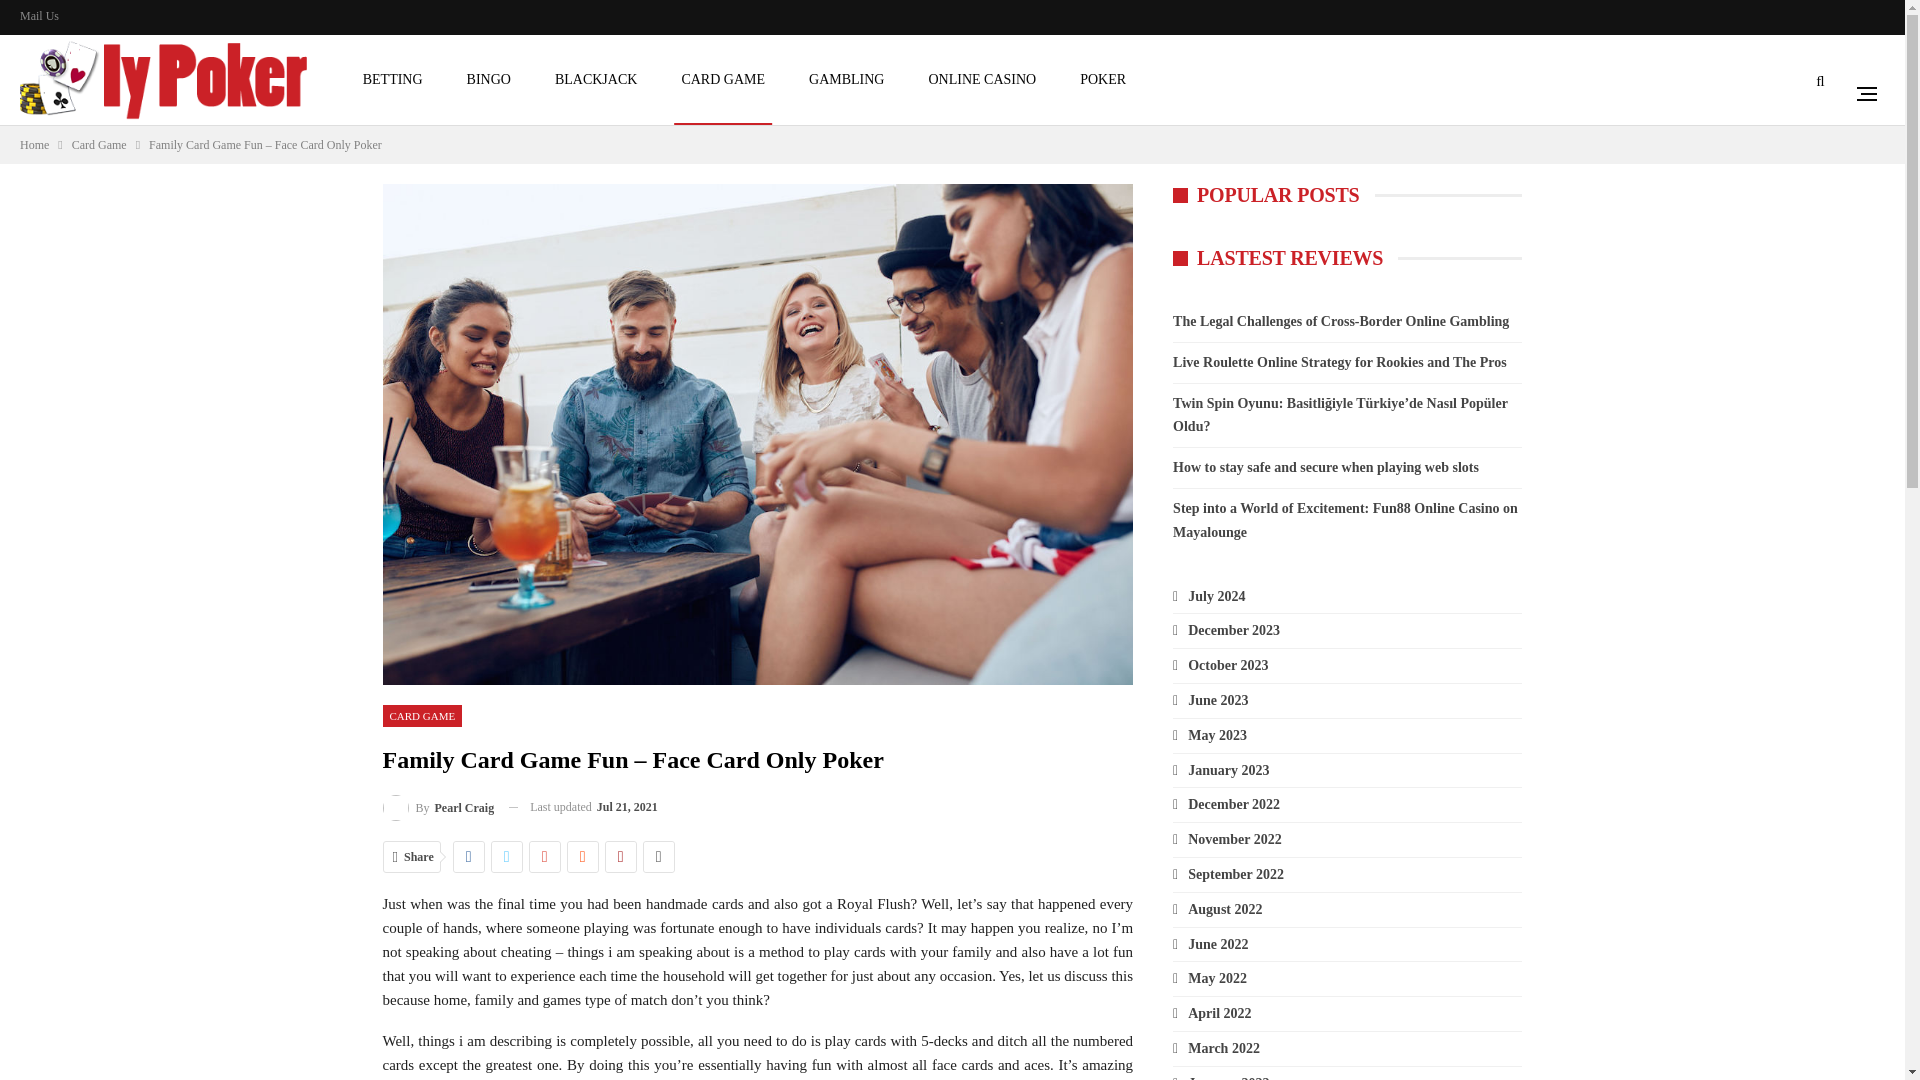 This screenshot has width=1920, height=1080. Describe the element at coordinates (39, 15) in the screenshot. I see `Mail Us` at that location.